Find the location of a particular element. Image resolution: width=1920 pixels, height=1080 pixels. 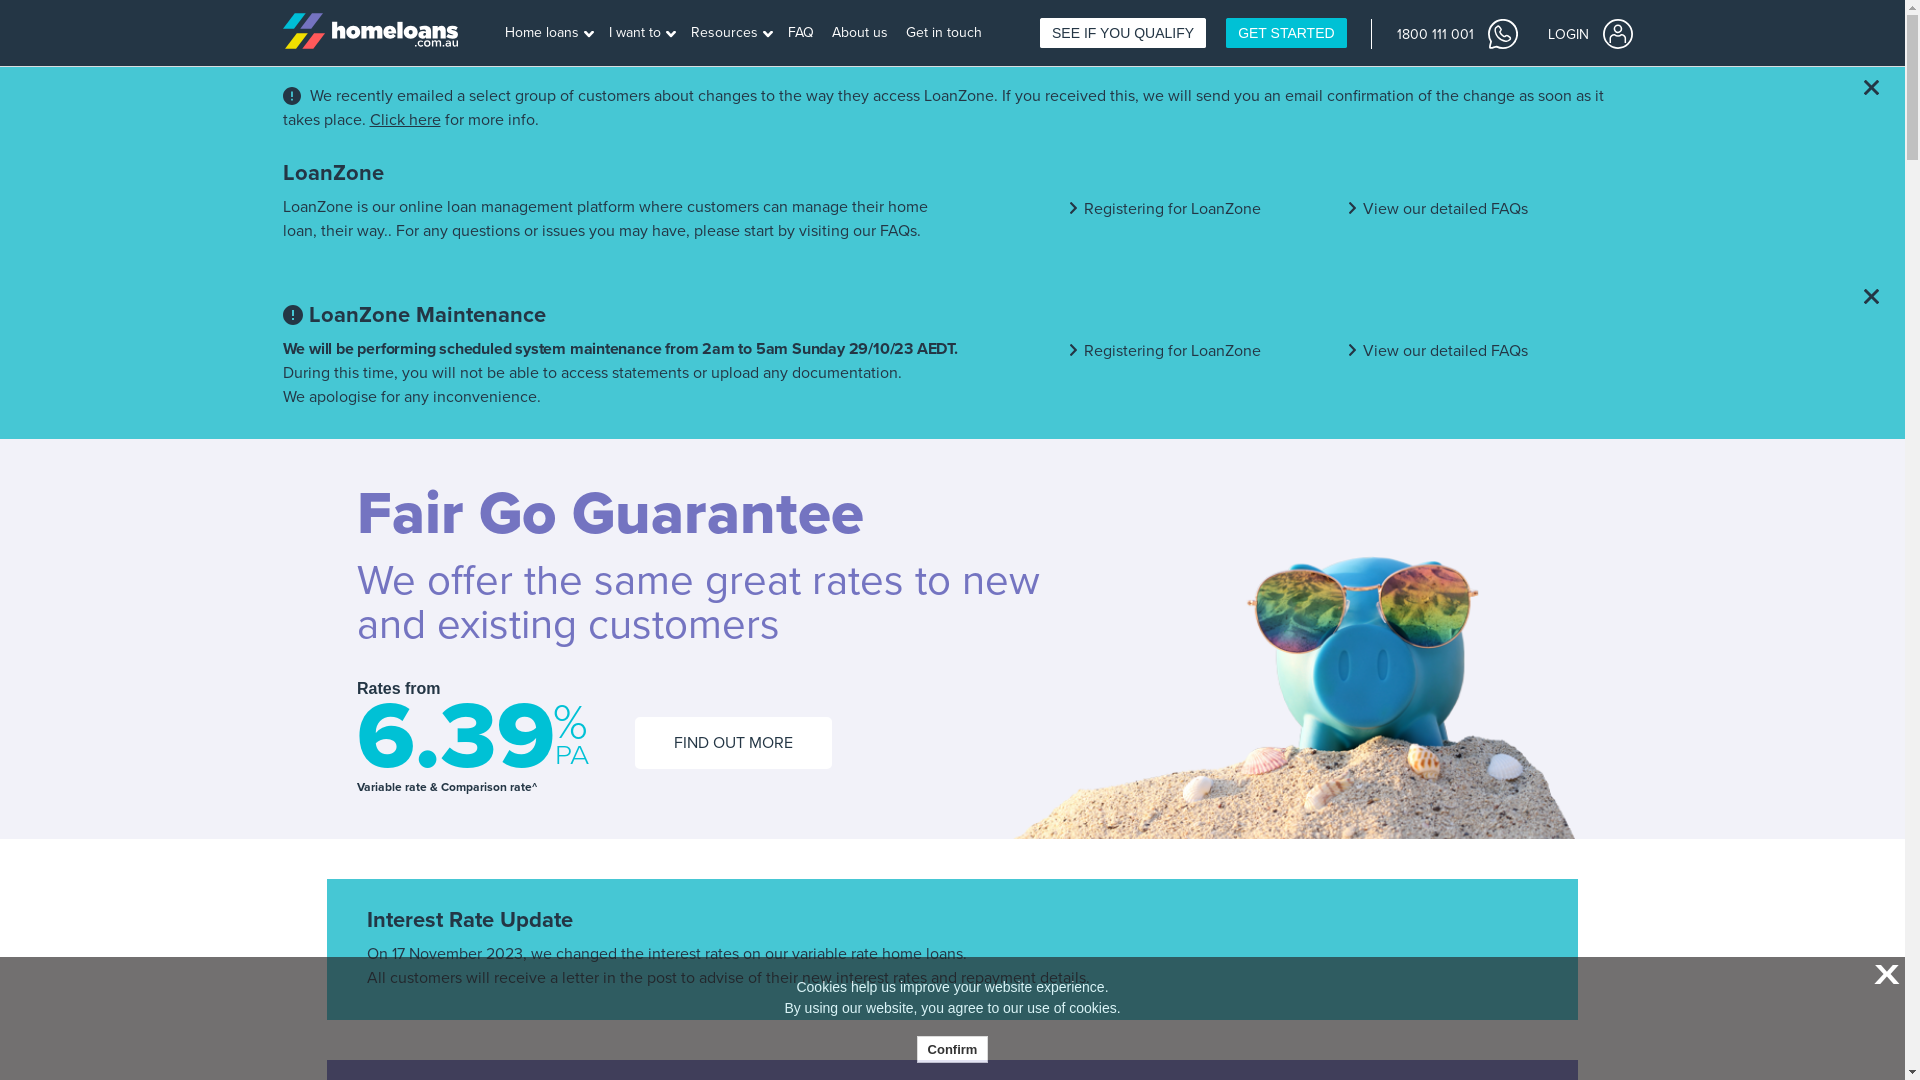

Confirm is located at coordinates (953, 1050).